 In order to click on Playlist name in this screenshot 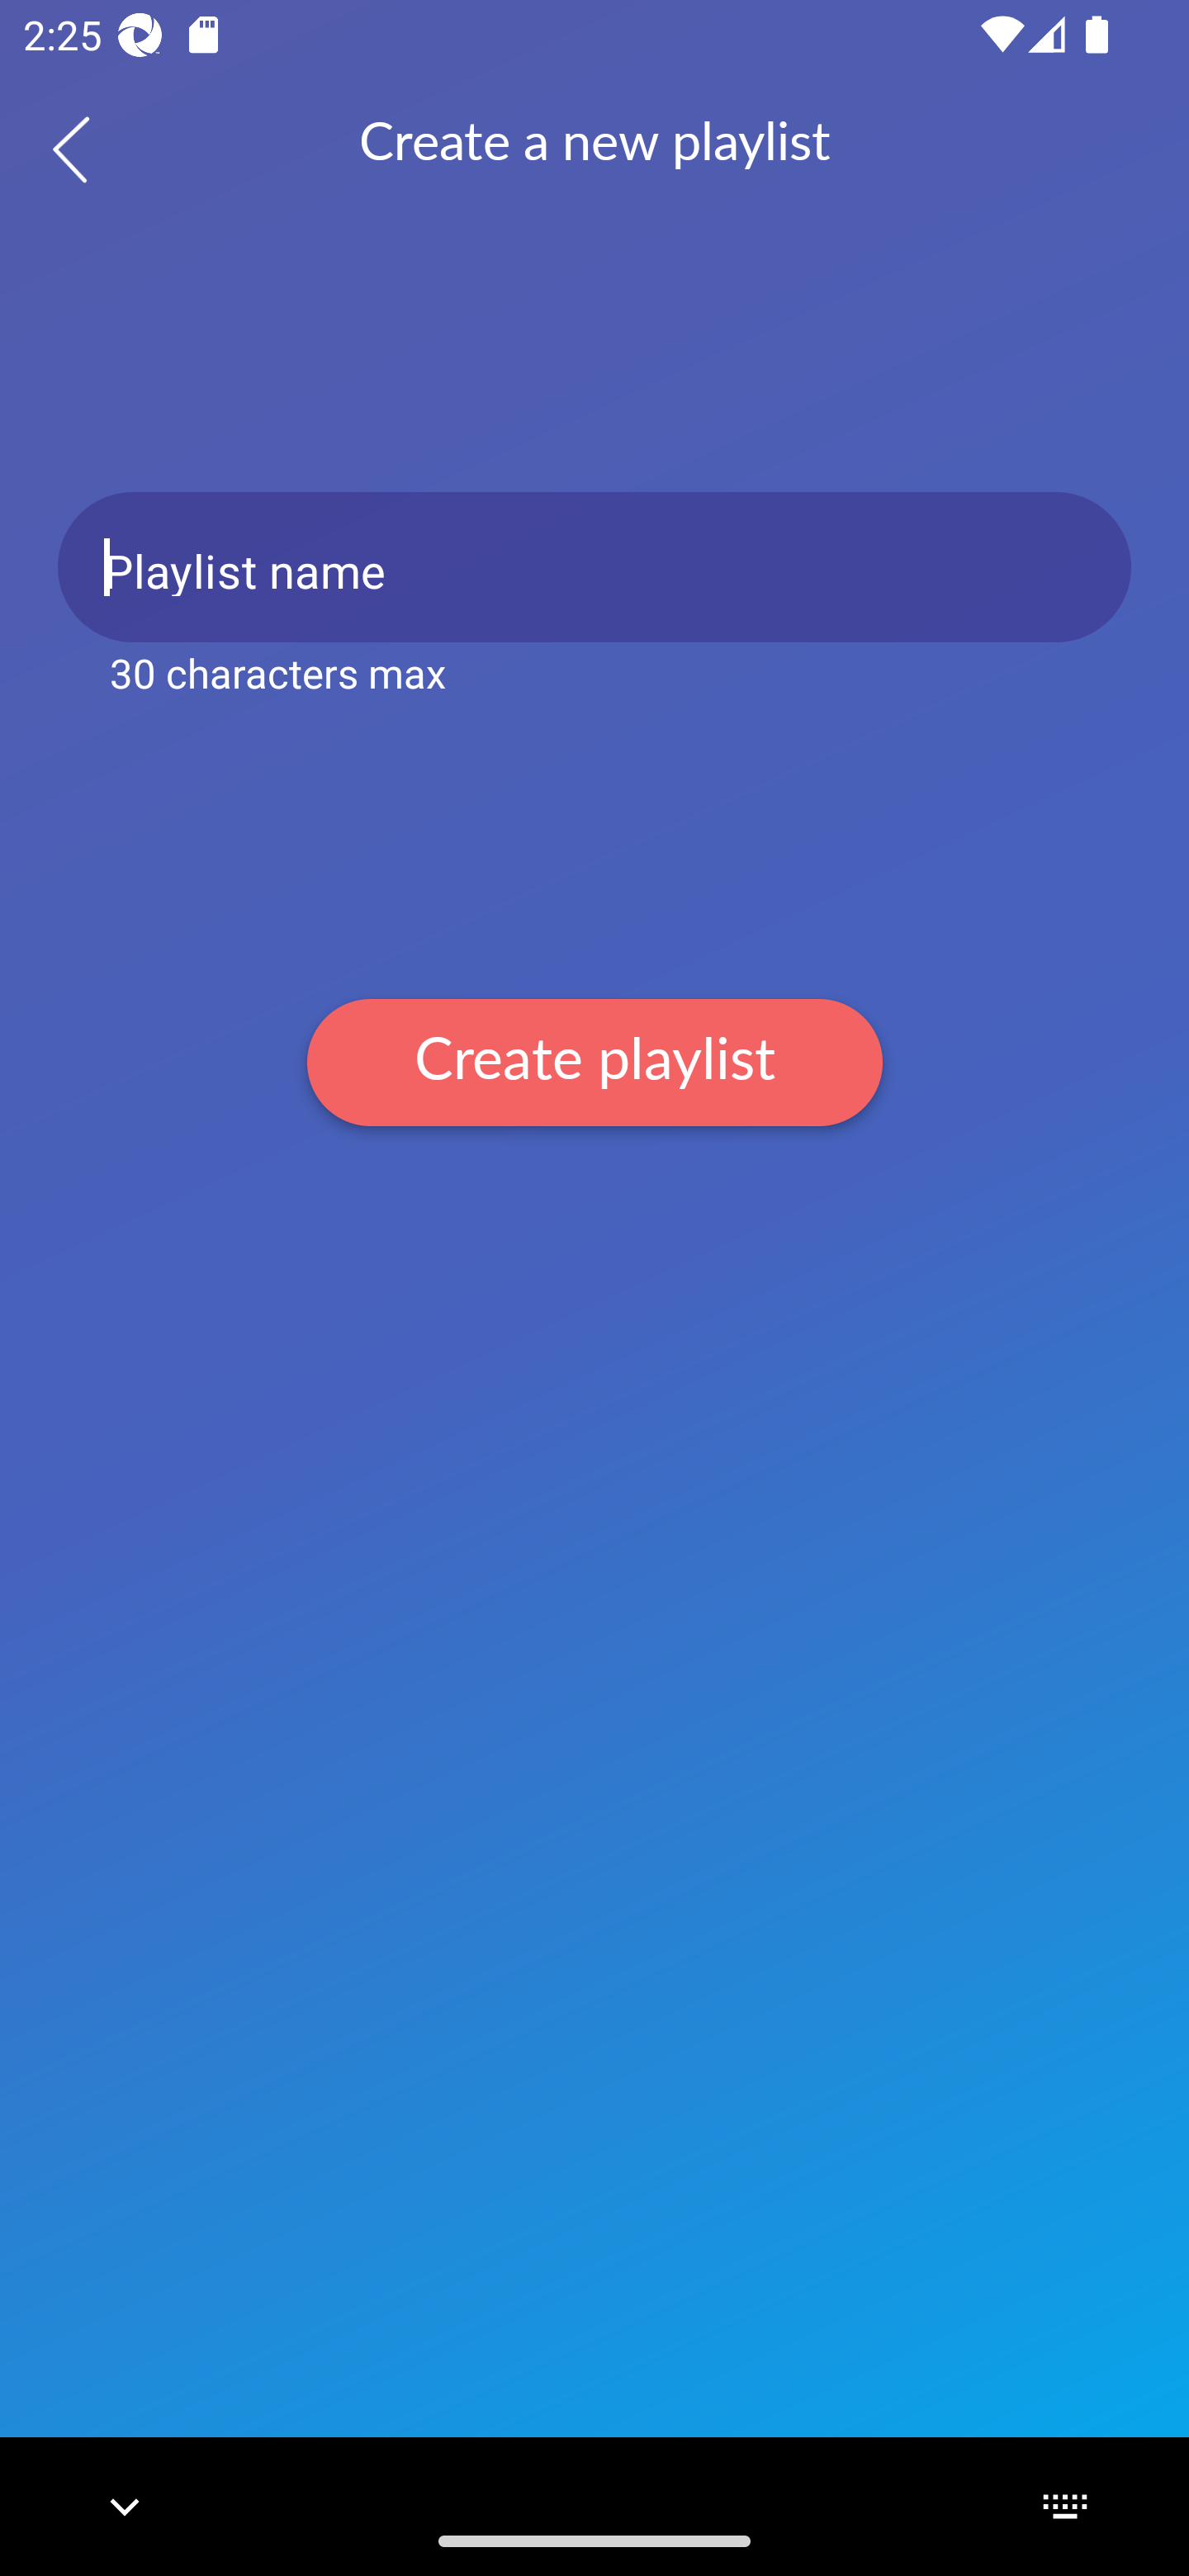, I will do `click(594, 566)`.